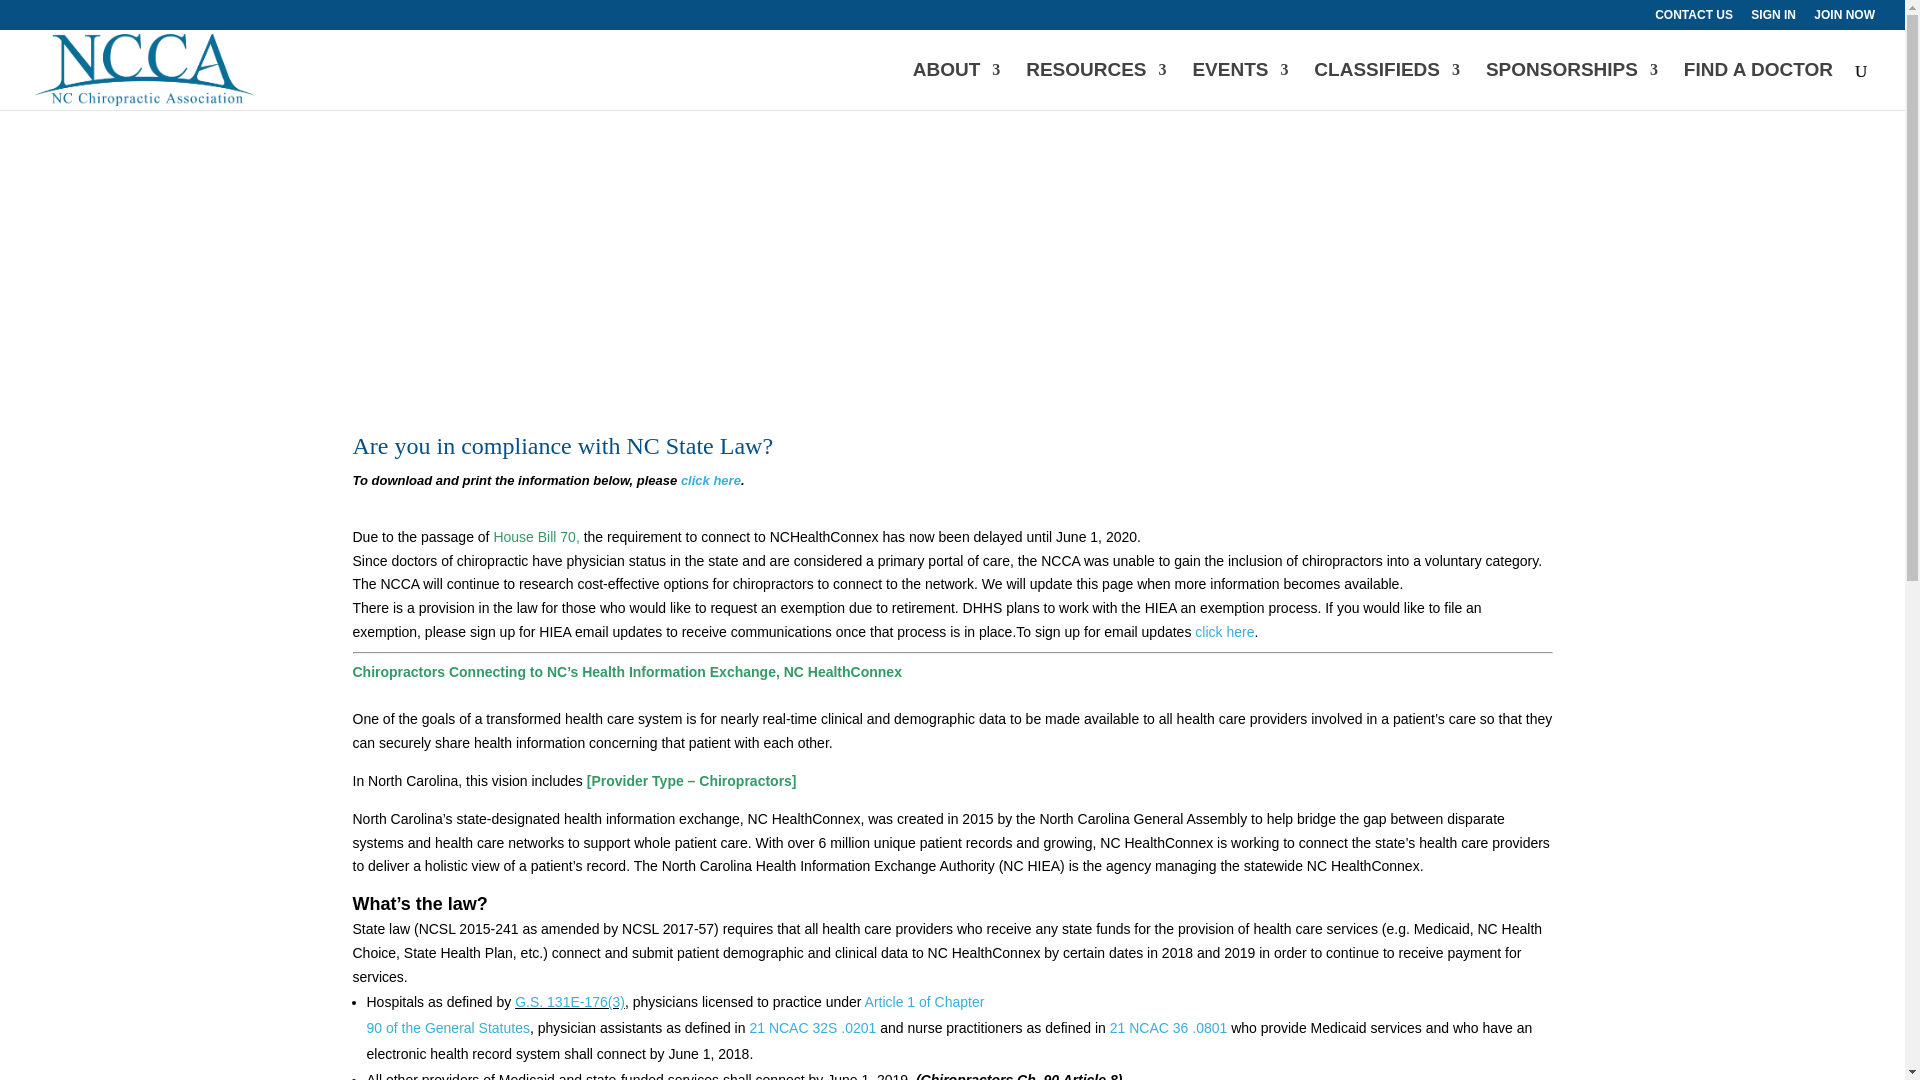  Describe the element at coordinates (534, 537) in the screenshot. I see `House Bill 70` at that location.